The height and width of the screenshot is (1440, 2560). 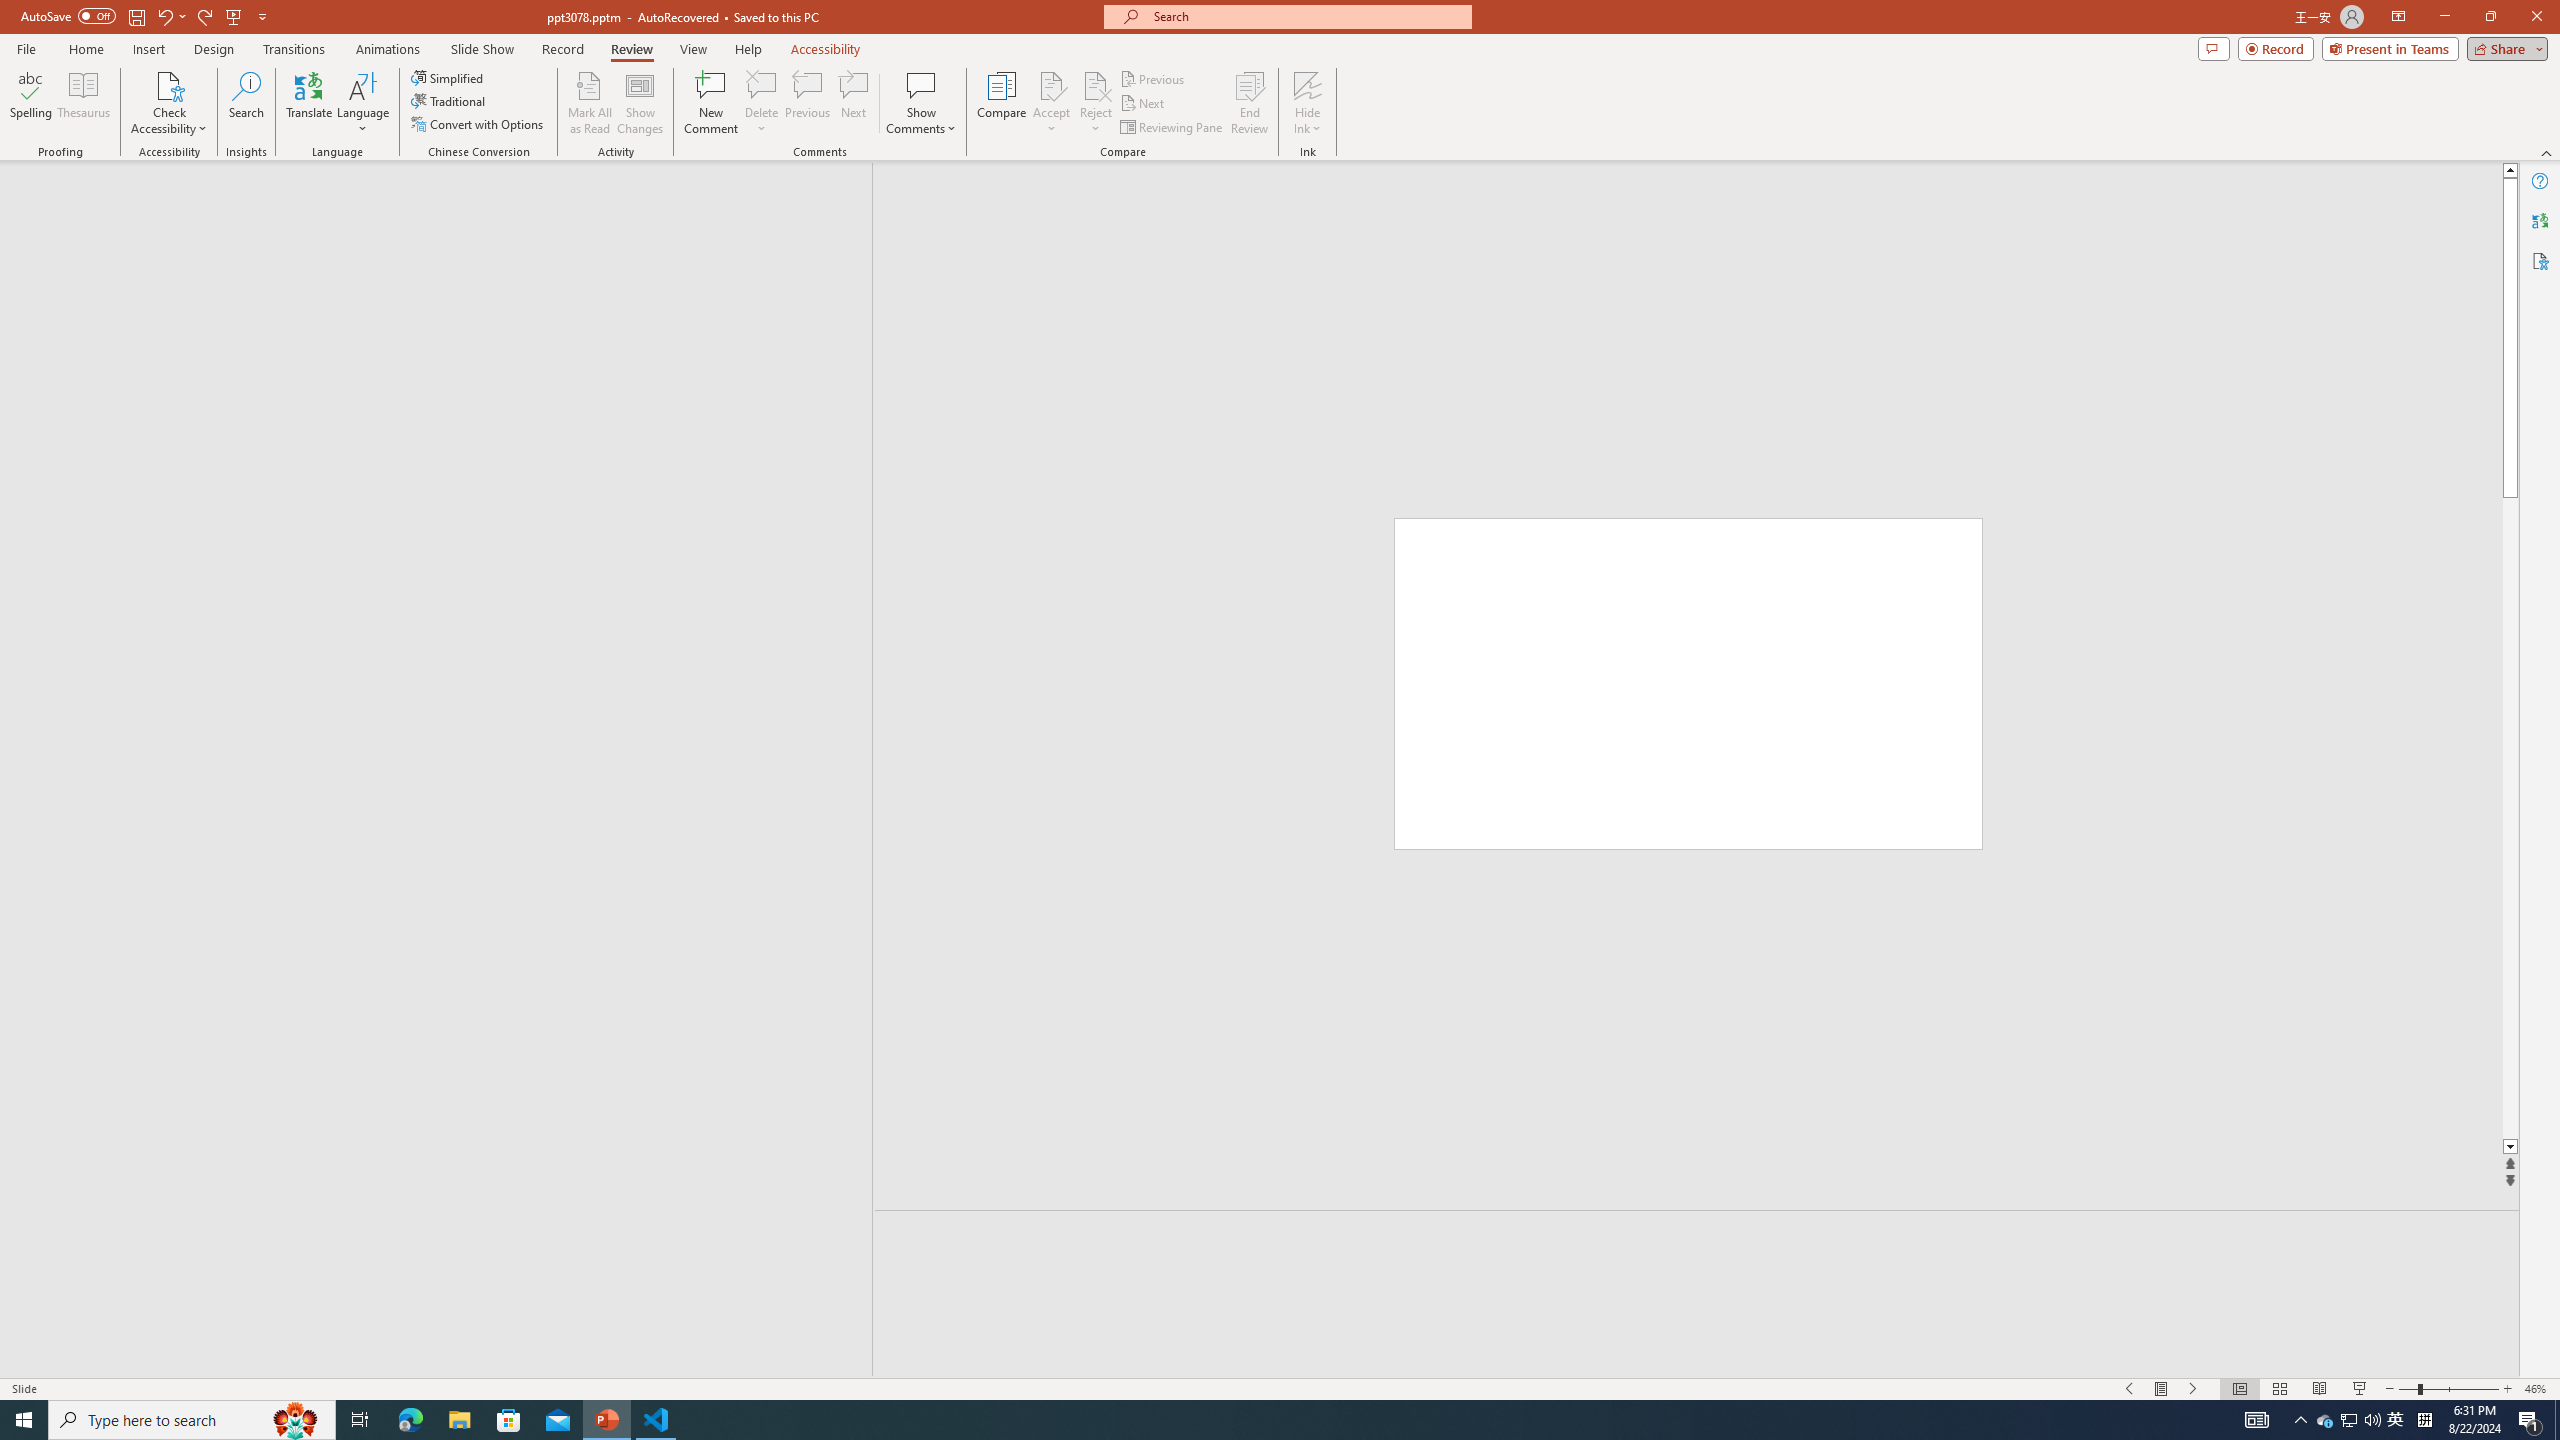 What do you see at coordinates (922, 85) in the screenshot?
I see `Show Comments` at bounding box center [922, 85].